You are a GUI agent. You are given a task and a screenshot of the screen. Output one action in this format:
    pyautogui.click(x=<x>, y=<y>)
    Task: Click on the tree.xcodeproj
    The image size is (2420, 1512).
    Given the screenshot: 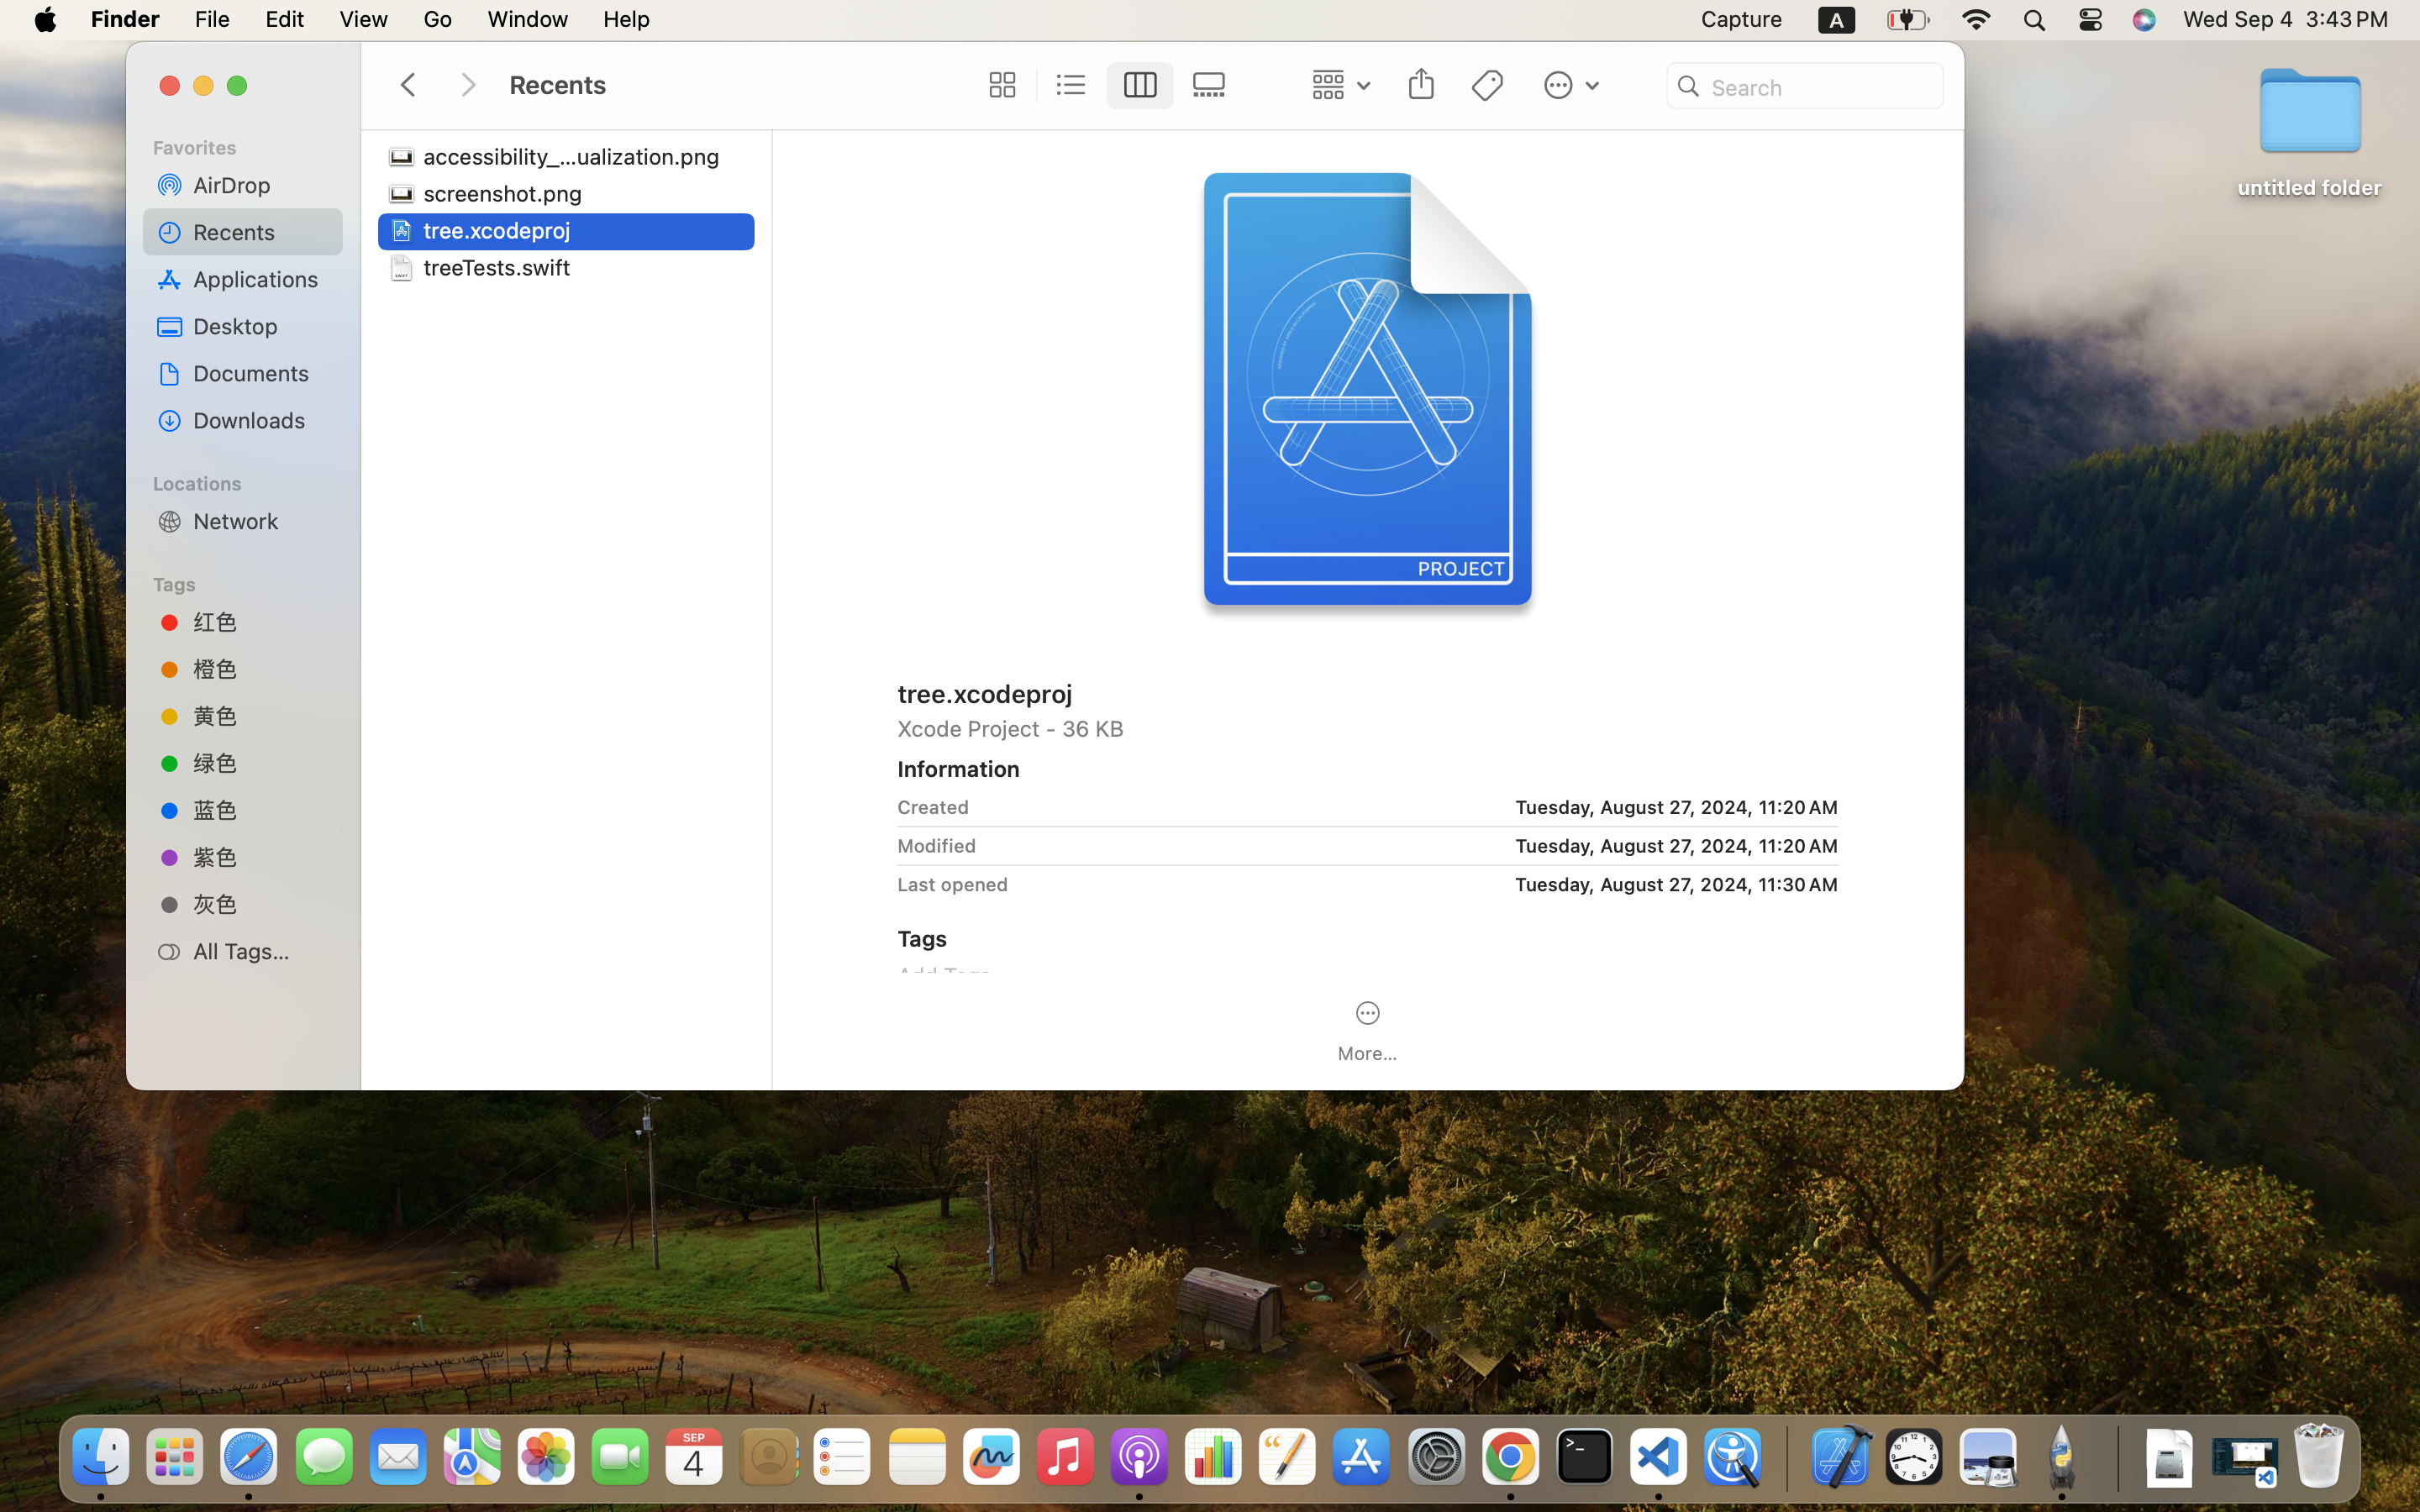 What is the action you would take?
    pyautogui.click(x=501, y=230)
    